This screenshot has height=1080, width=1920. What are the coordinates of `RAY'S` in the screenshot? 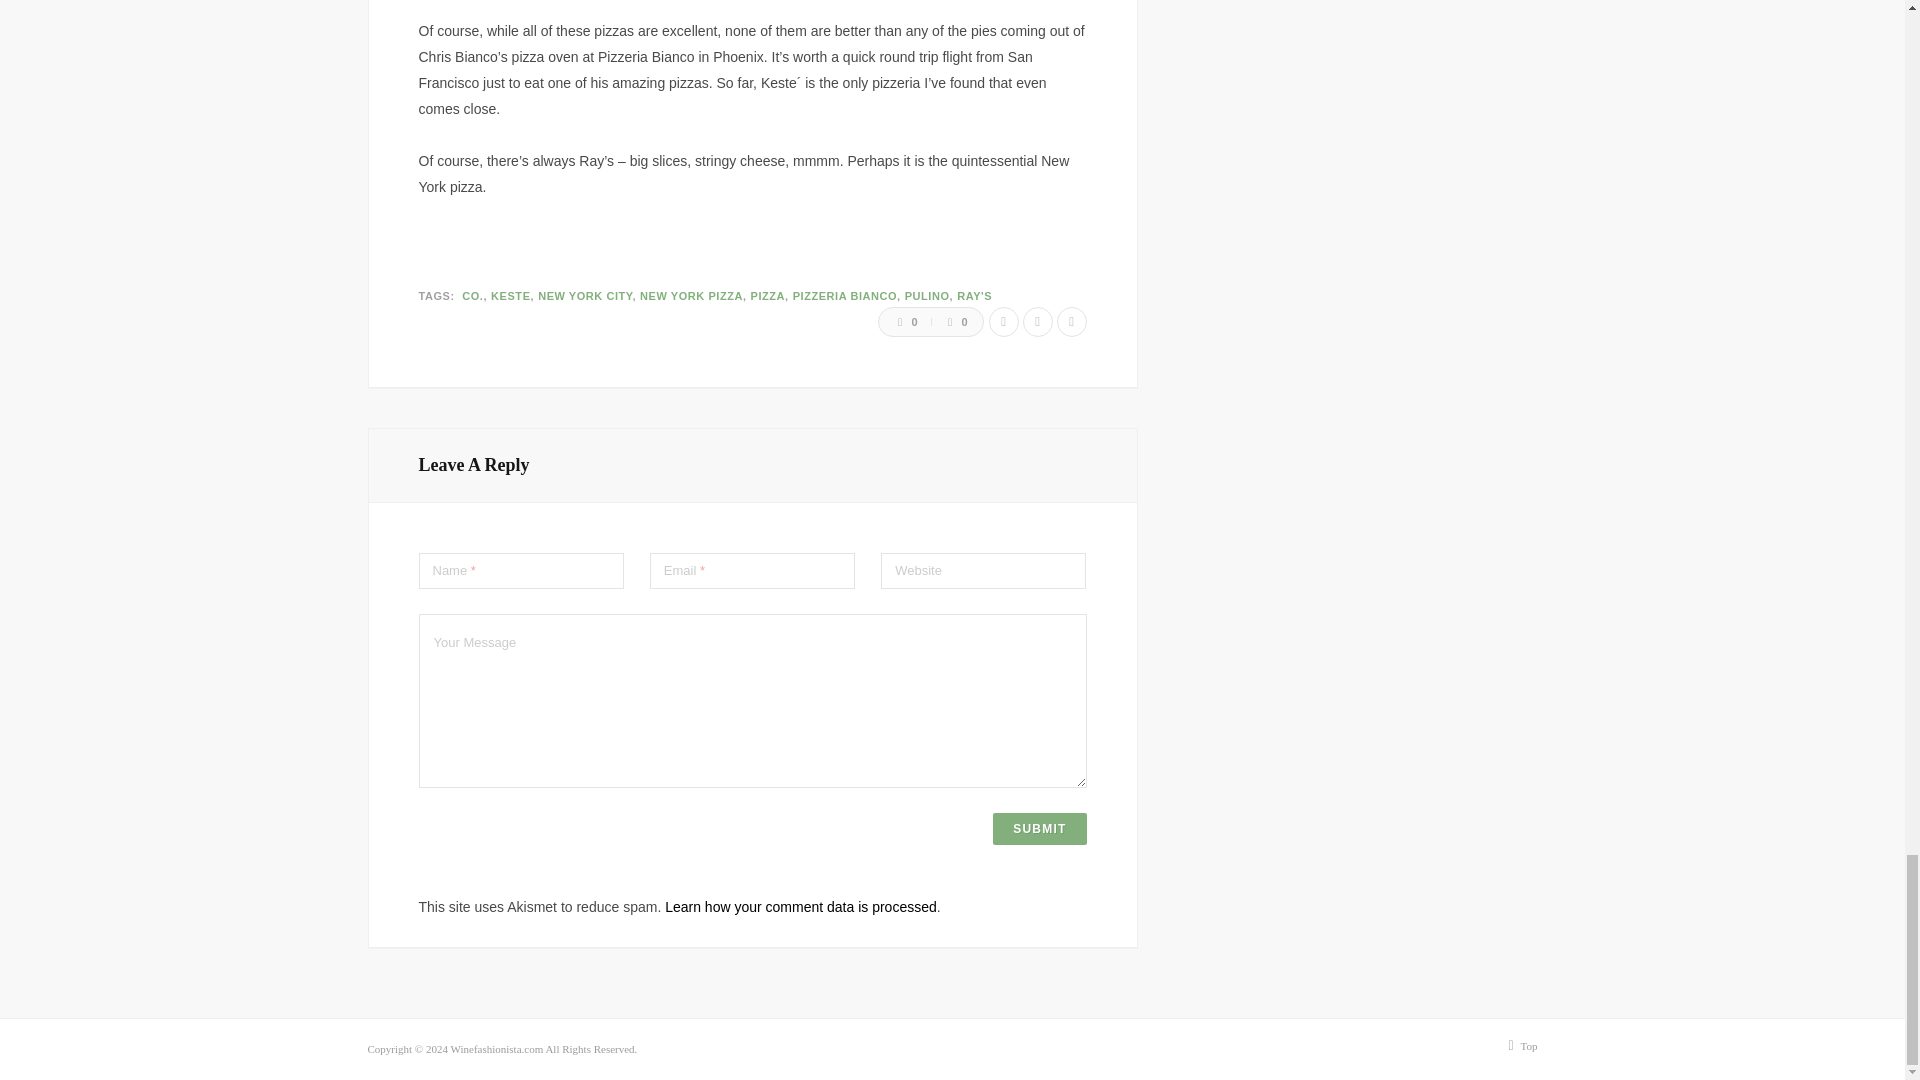 It's located at (974, 296).